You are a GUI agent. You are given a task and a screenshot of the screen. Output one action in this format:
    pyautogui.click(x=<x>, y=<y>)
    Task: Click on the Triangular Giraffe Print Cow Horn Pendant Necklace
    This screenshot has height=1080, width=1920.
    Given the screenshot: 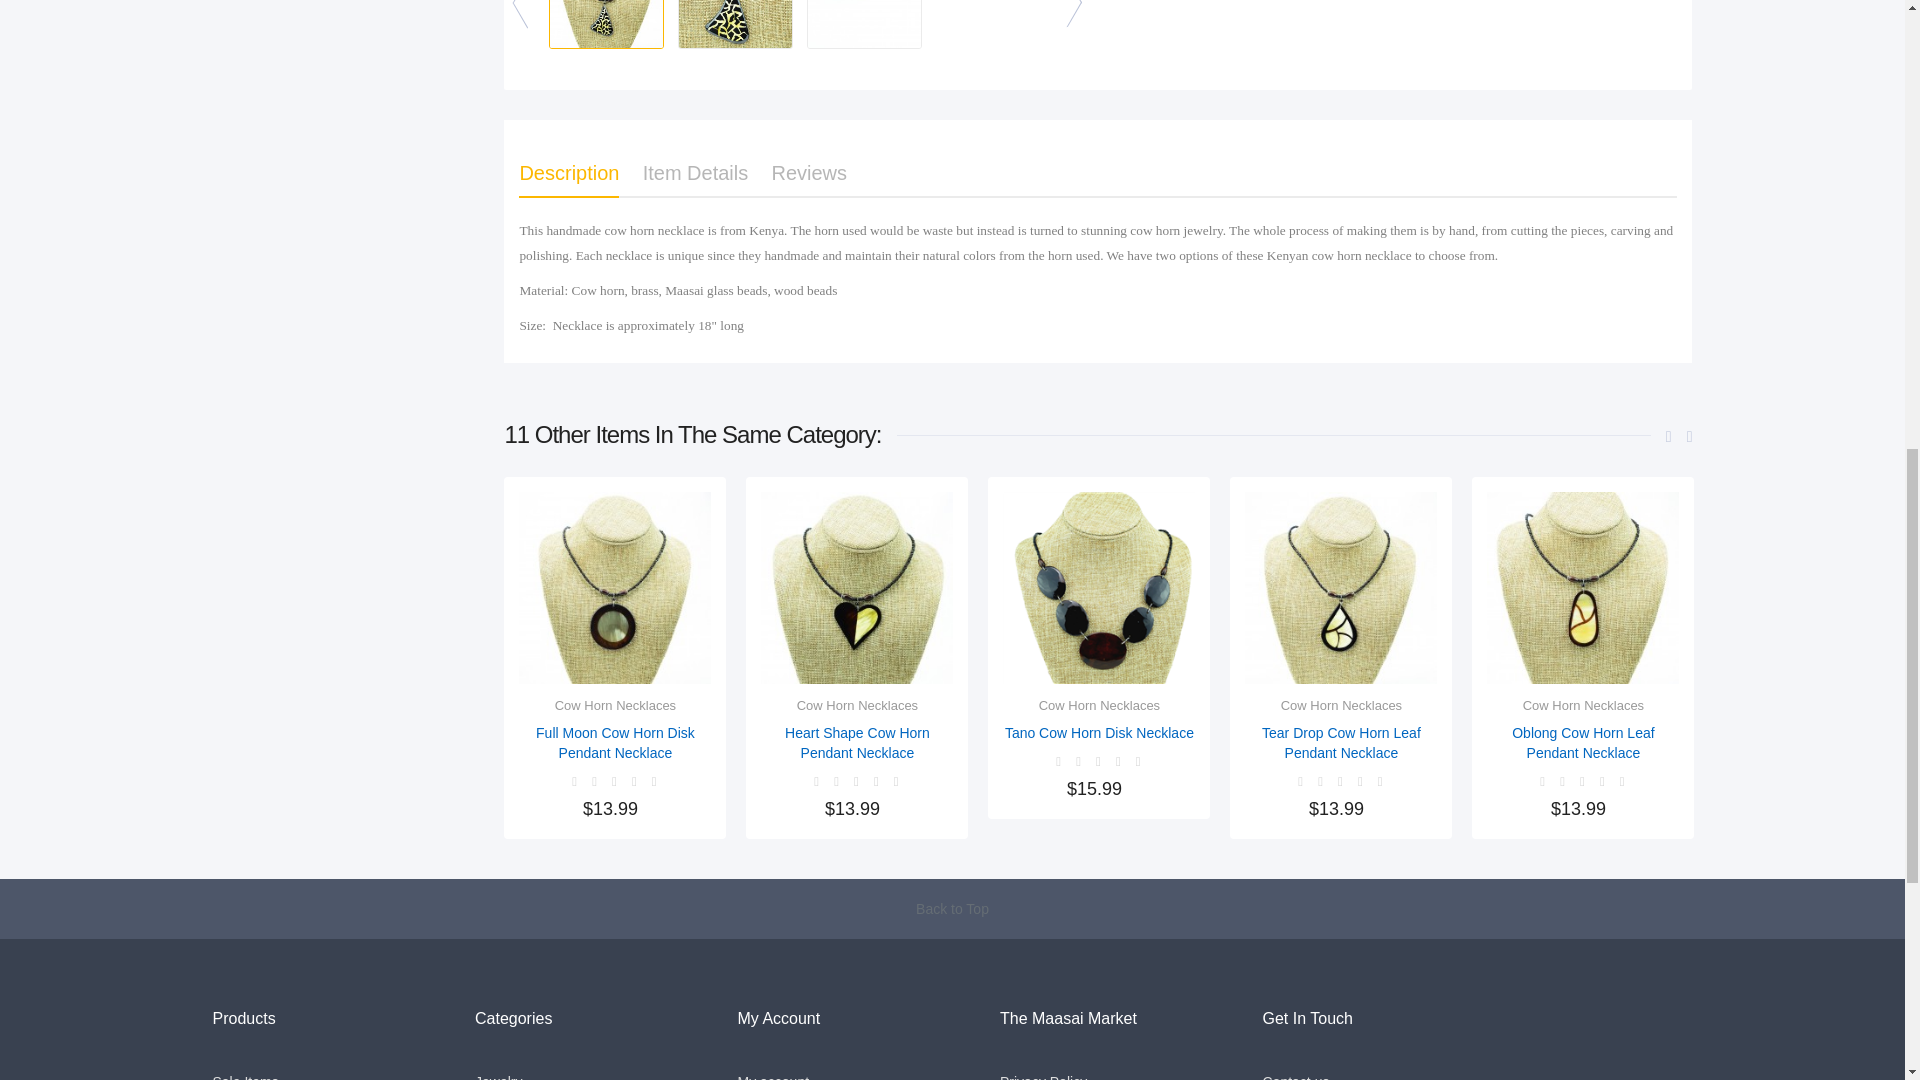 What is the action you would take?
    pyautogui.click(x=606, y=24)
    